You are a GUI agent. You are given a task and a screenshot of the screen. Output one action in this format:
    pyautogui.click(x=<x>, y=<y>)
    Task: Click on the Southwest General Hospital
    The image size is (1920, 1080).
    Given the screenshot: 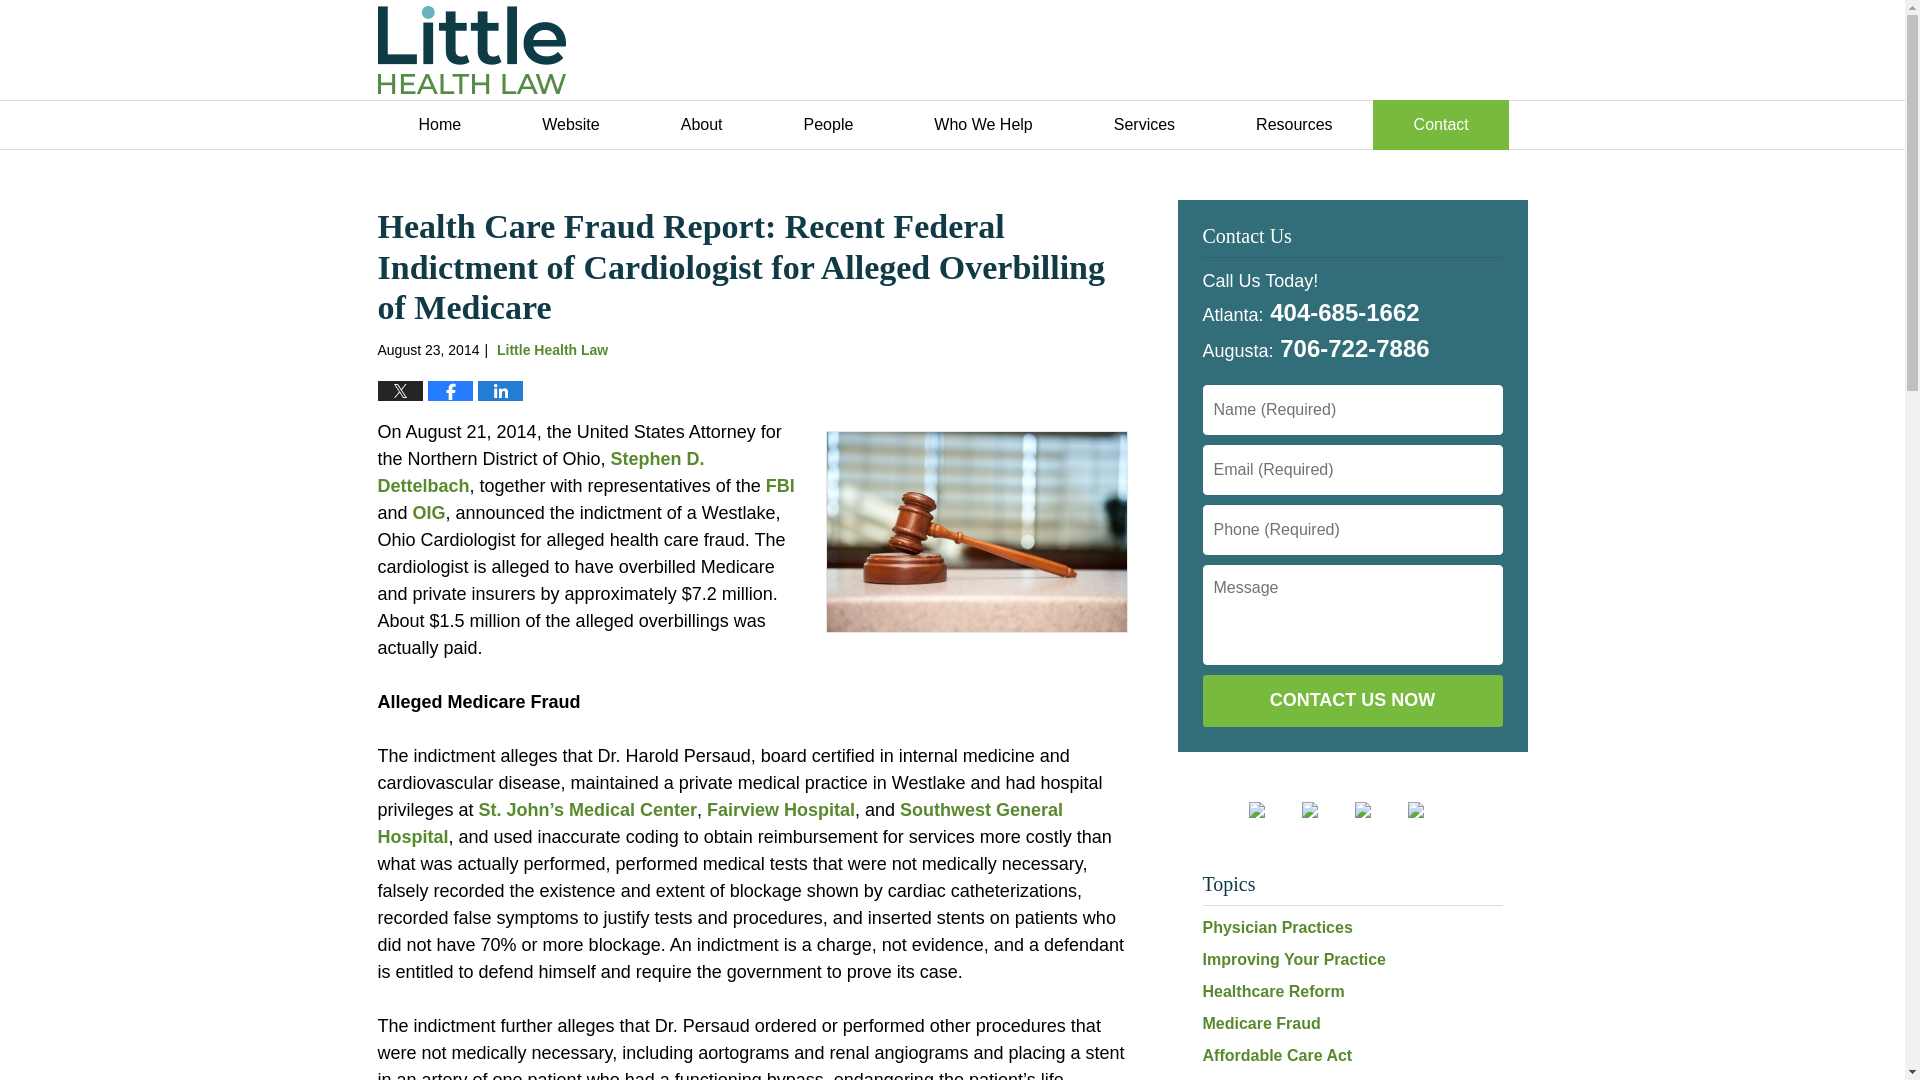 What is the action you would take?
    pyautogui.click(x=720, y=823)
    